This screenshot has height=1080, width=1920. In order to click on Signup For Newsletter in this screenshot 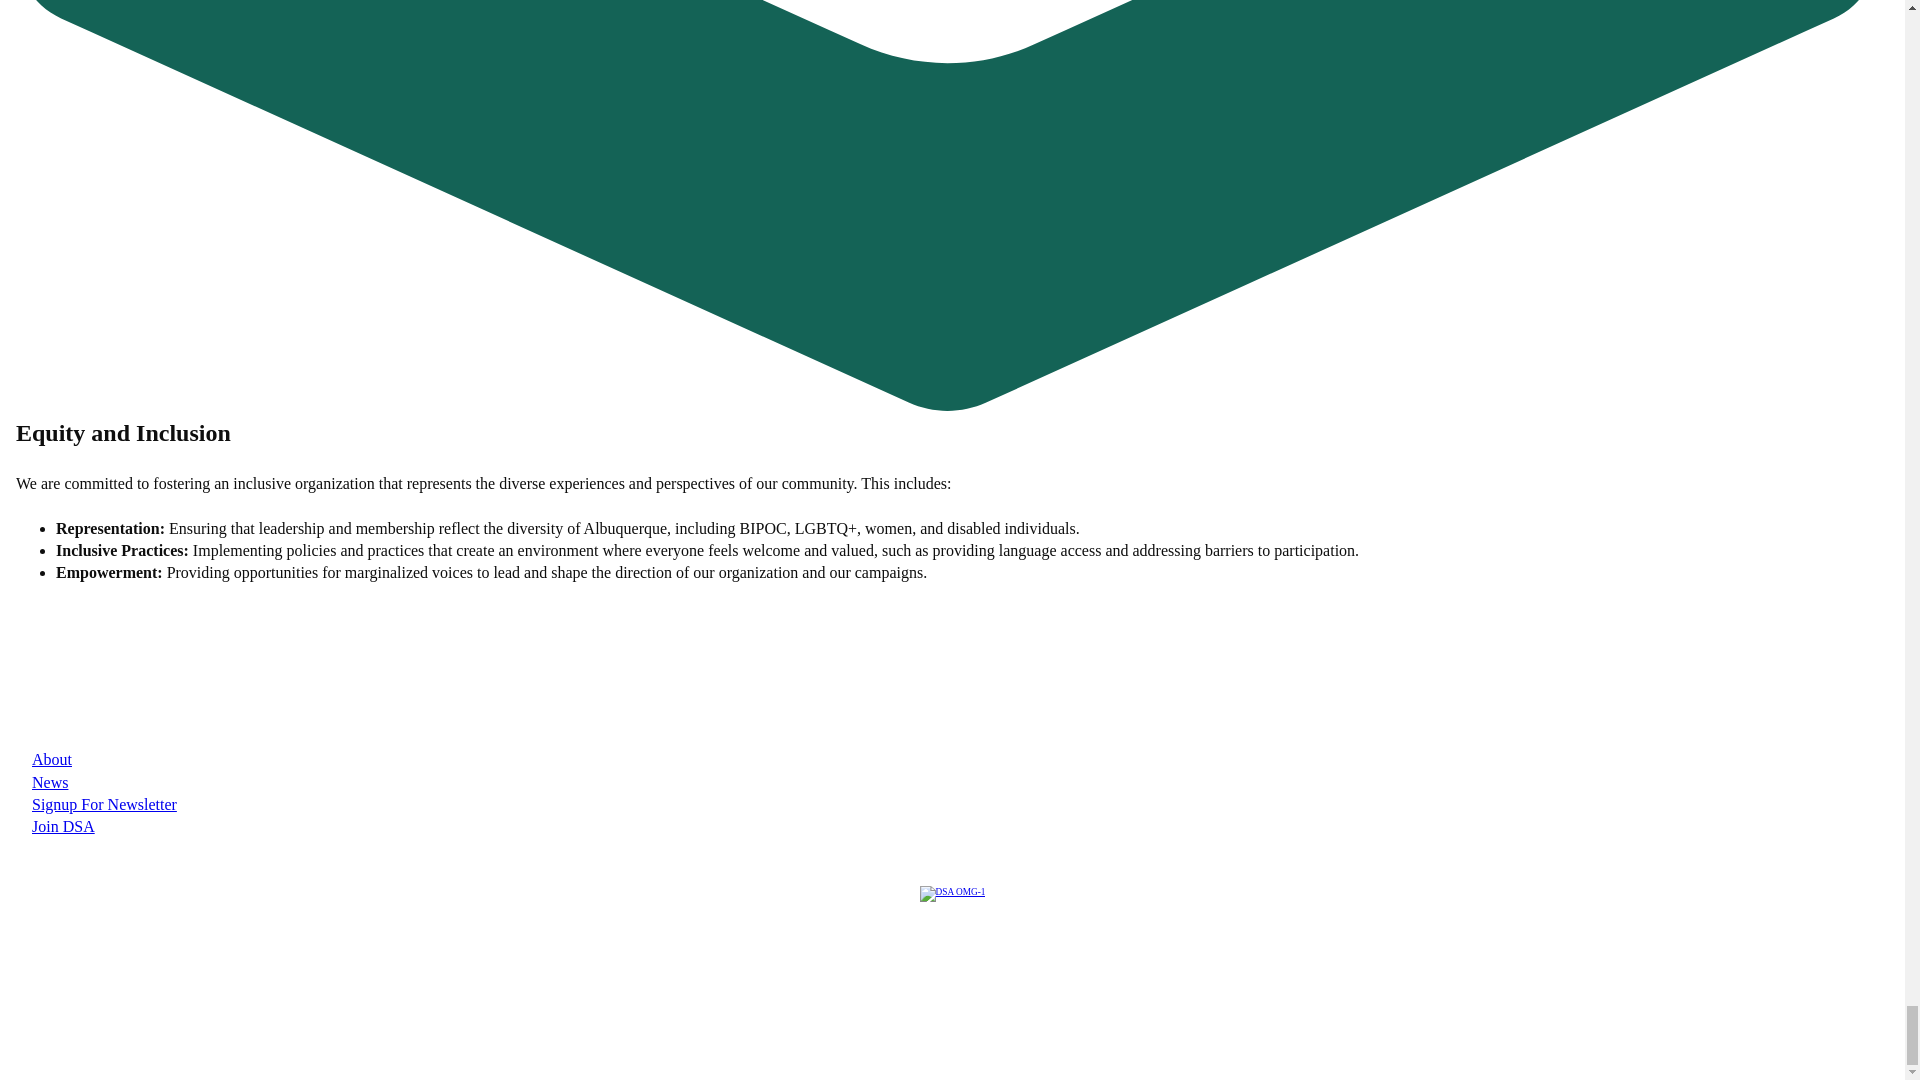, I will do `click(104, 804)`.